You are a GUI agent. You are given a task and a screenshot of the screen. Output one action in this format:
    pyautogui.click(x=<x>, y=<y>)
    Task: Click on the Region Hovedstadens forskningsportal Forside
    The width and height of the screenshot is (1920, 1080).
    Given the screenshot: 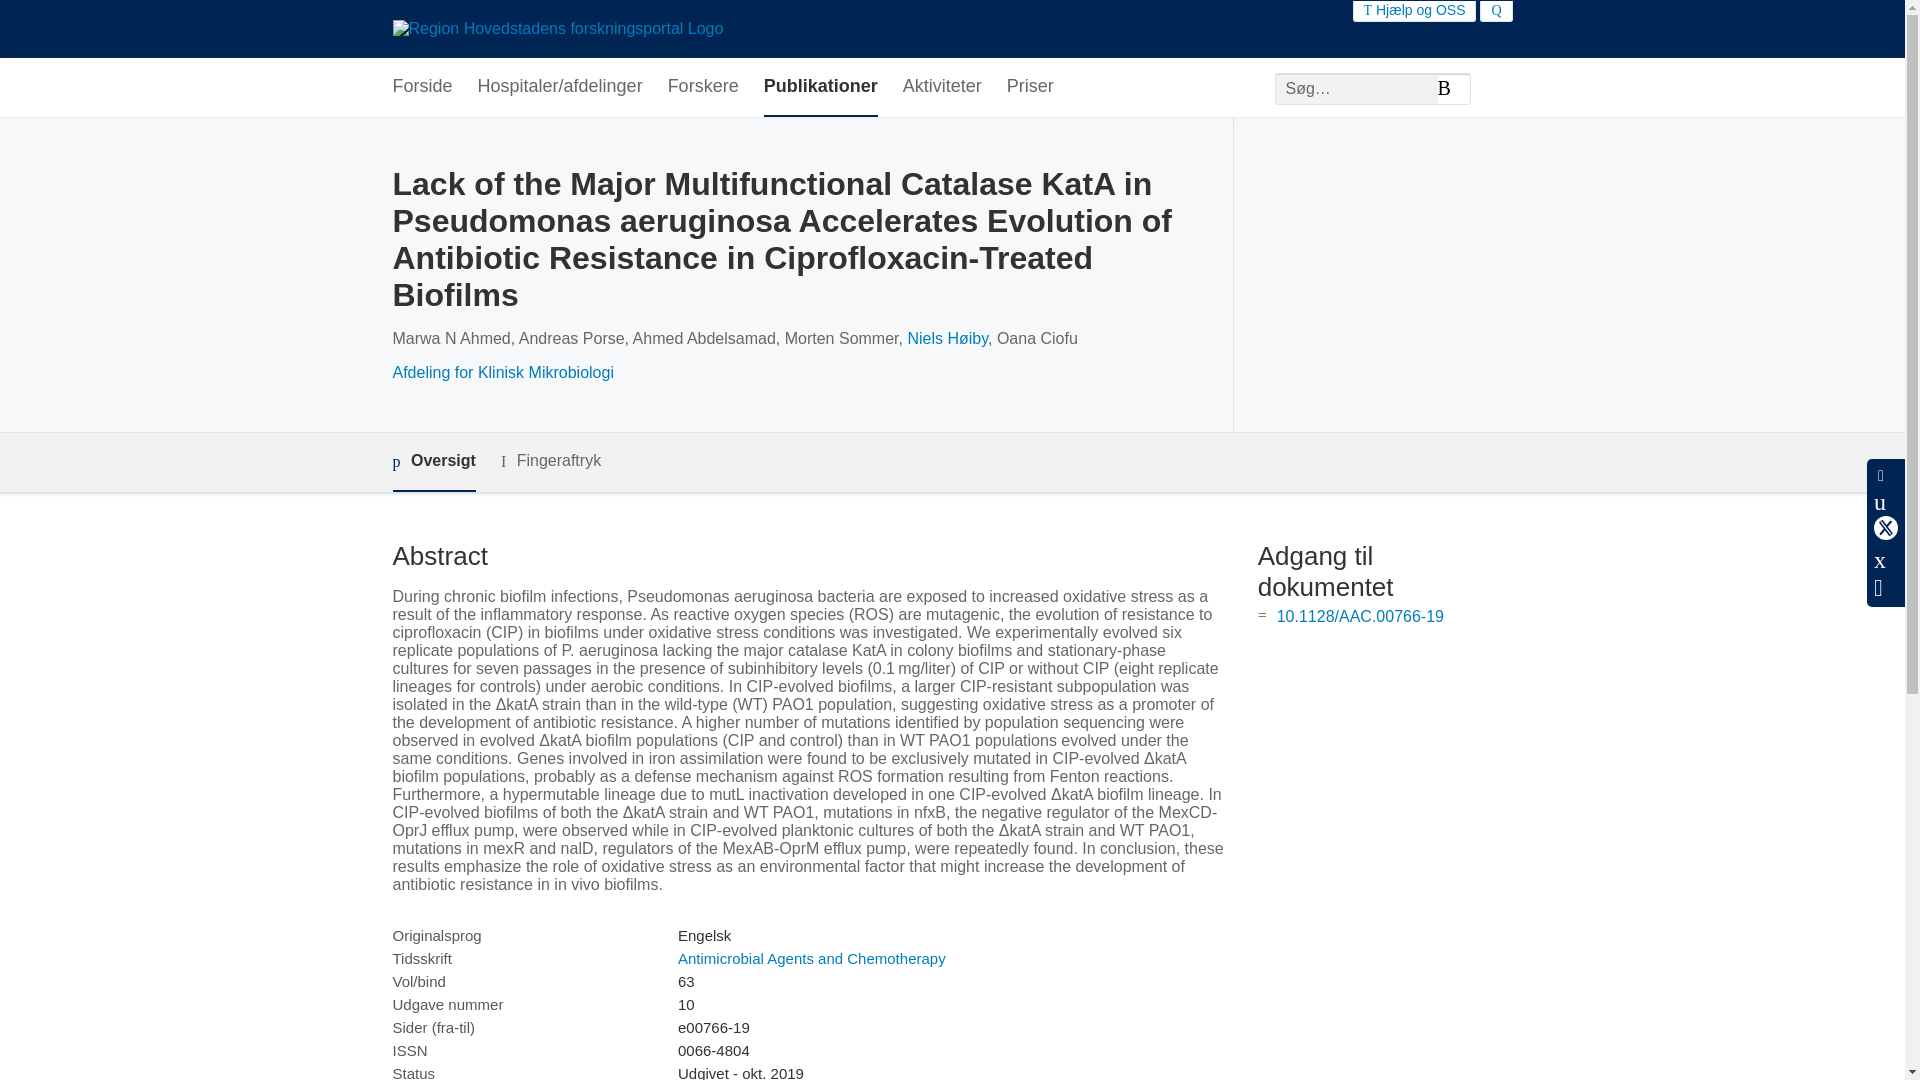 What is the action you would take?
    pyautogui.click(x=557, y=28)
    